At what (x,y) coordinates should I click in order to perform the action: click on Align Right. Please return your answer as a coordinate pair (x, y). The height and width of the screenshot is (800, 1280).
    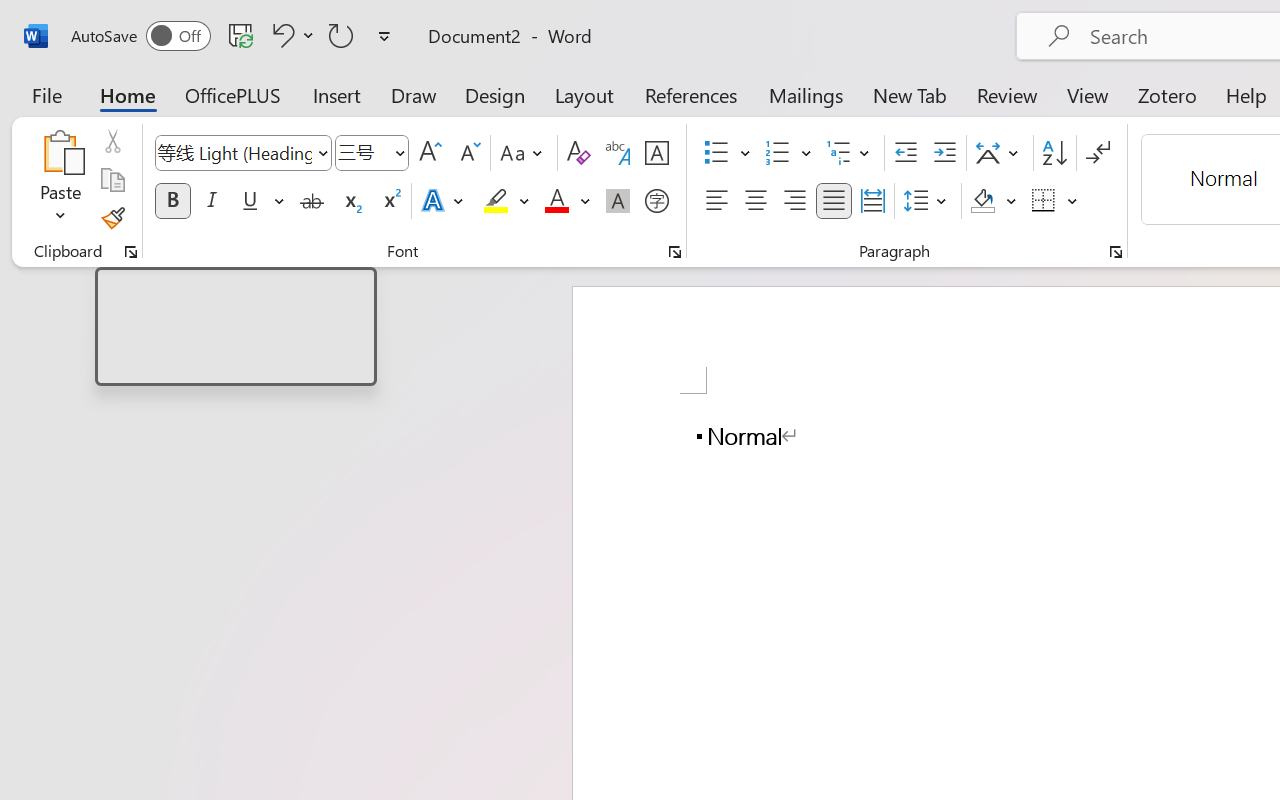
    Looking at the image, I should click on (794, 201).